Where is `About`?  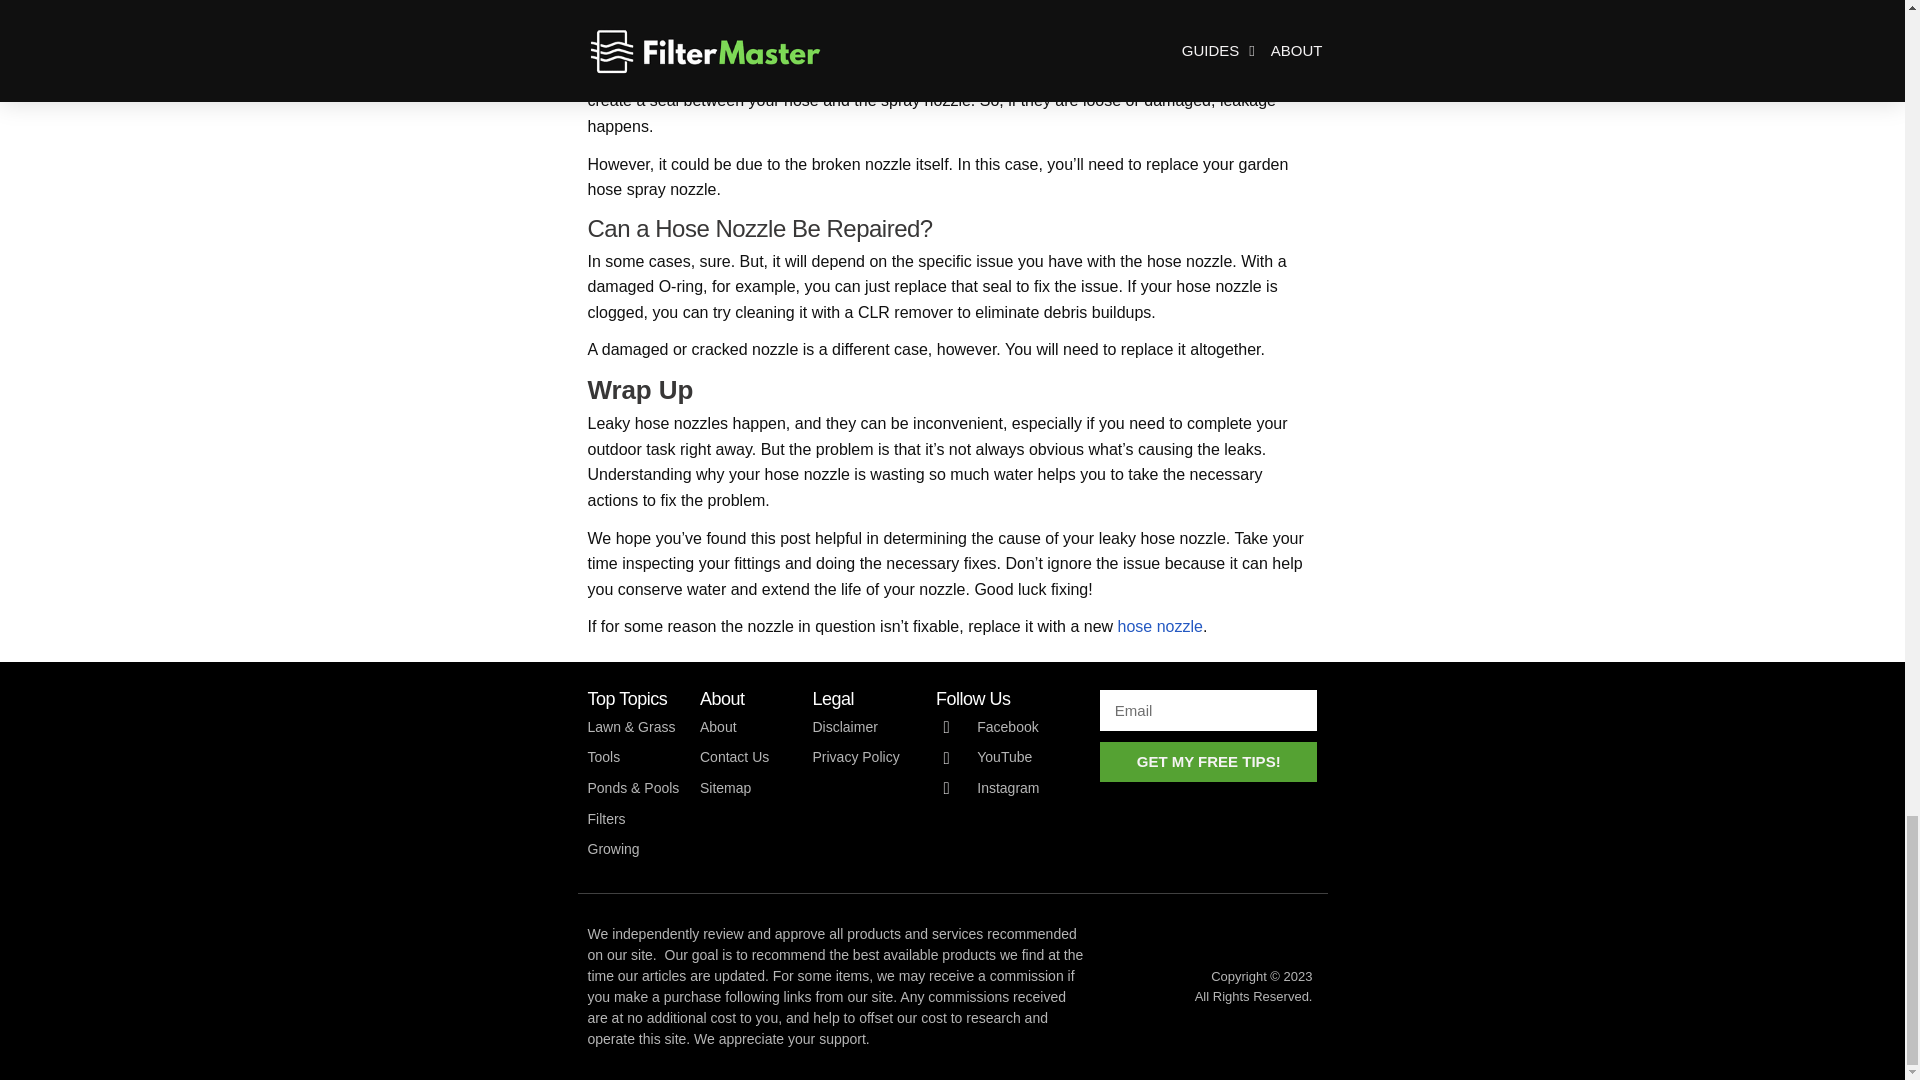
About is located at coordinates (746, 727).